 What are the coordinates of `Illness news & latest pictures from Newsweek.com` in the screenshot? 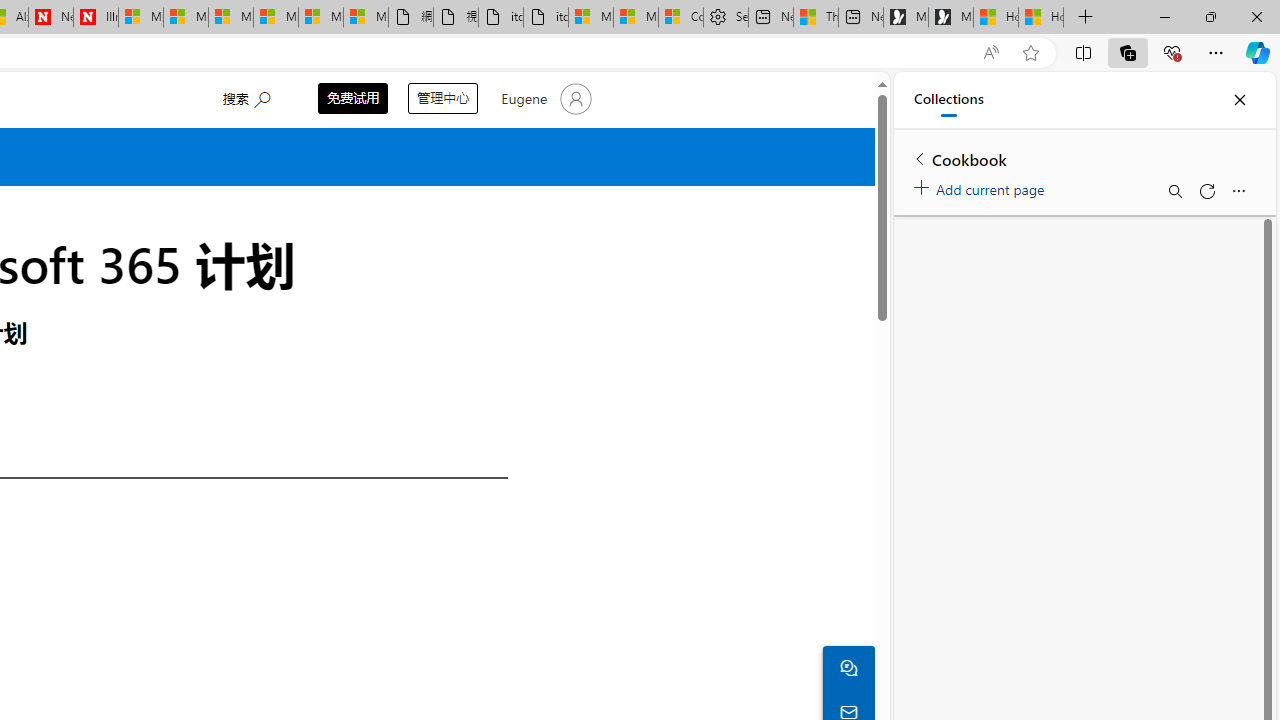 It's located at (96, 18).